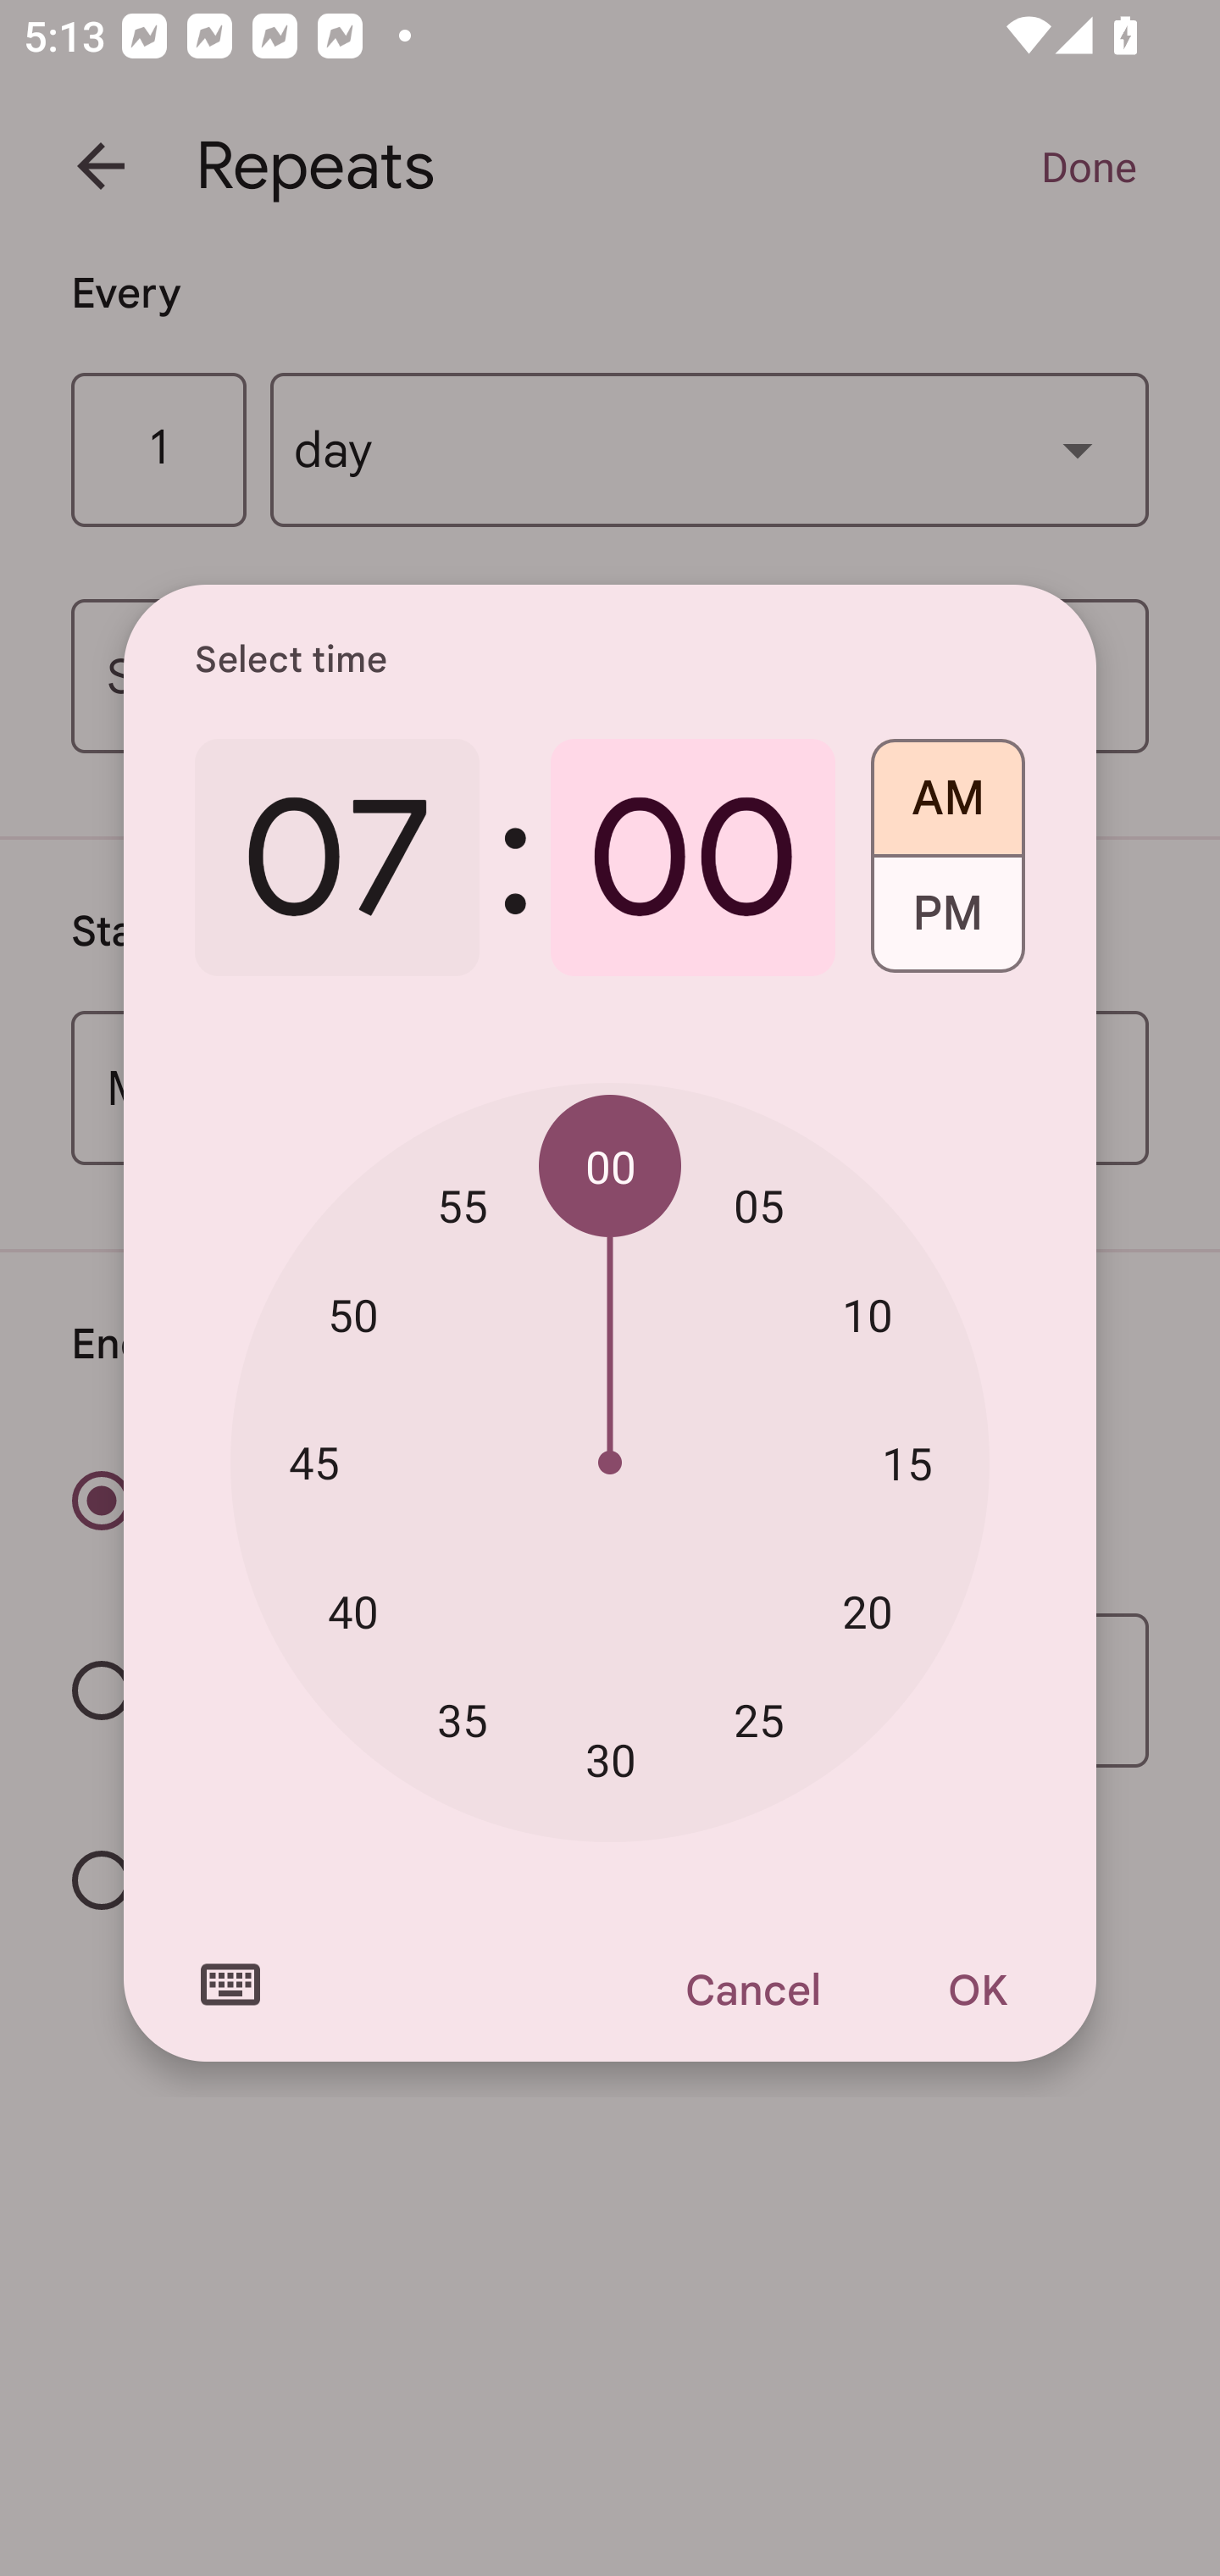 This screenshot has width=1220, height=2576. Describe the element at coordinates (751, 1990) in the screenshot. I see `Cancel` at that location.